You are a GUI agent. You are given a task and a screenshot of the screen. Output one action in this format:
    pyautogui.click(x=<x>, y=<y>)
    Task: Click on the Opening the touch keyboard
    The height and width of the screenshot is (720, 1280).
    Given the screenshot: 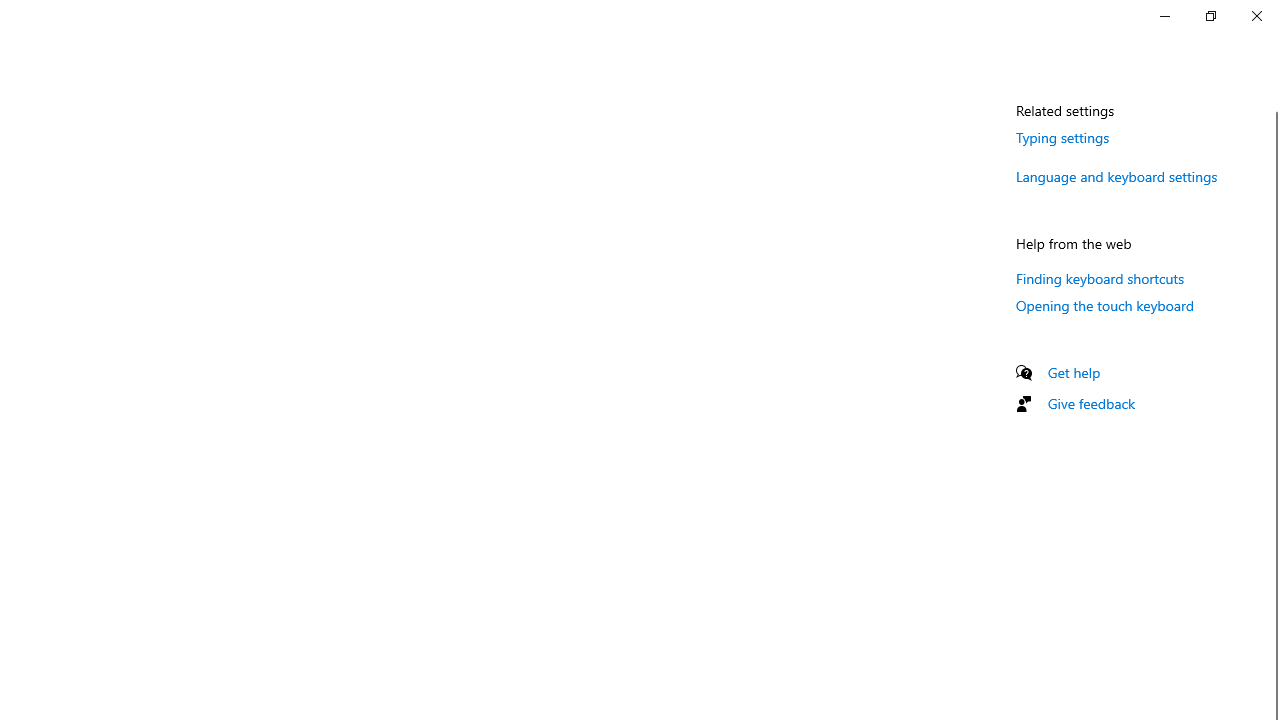 What is the action you would take?
    pyautogui.click(x=1106, y=305)
    